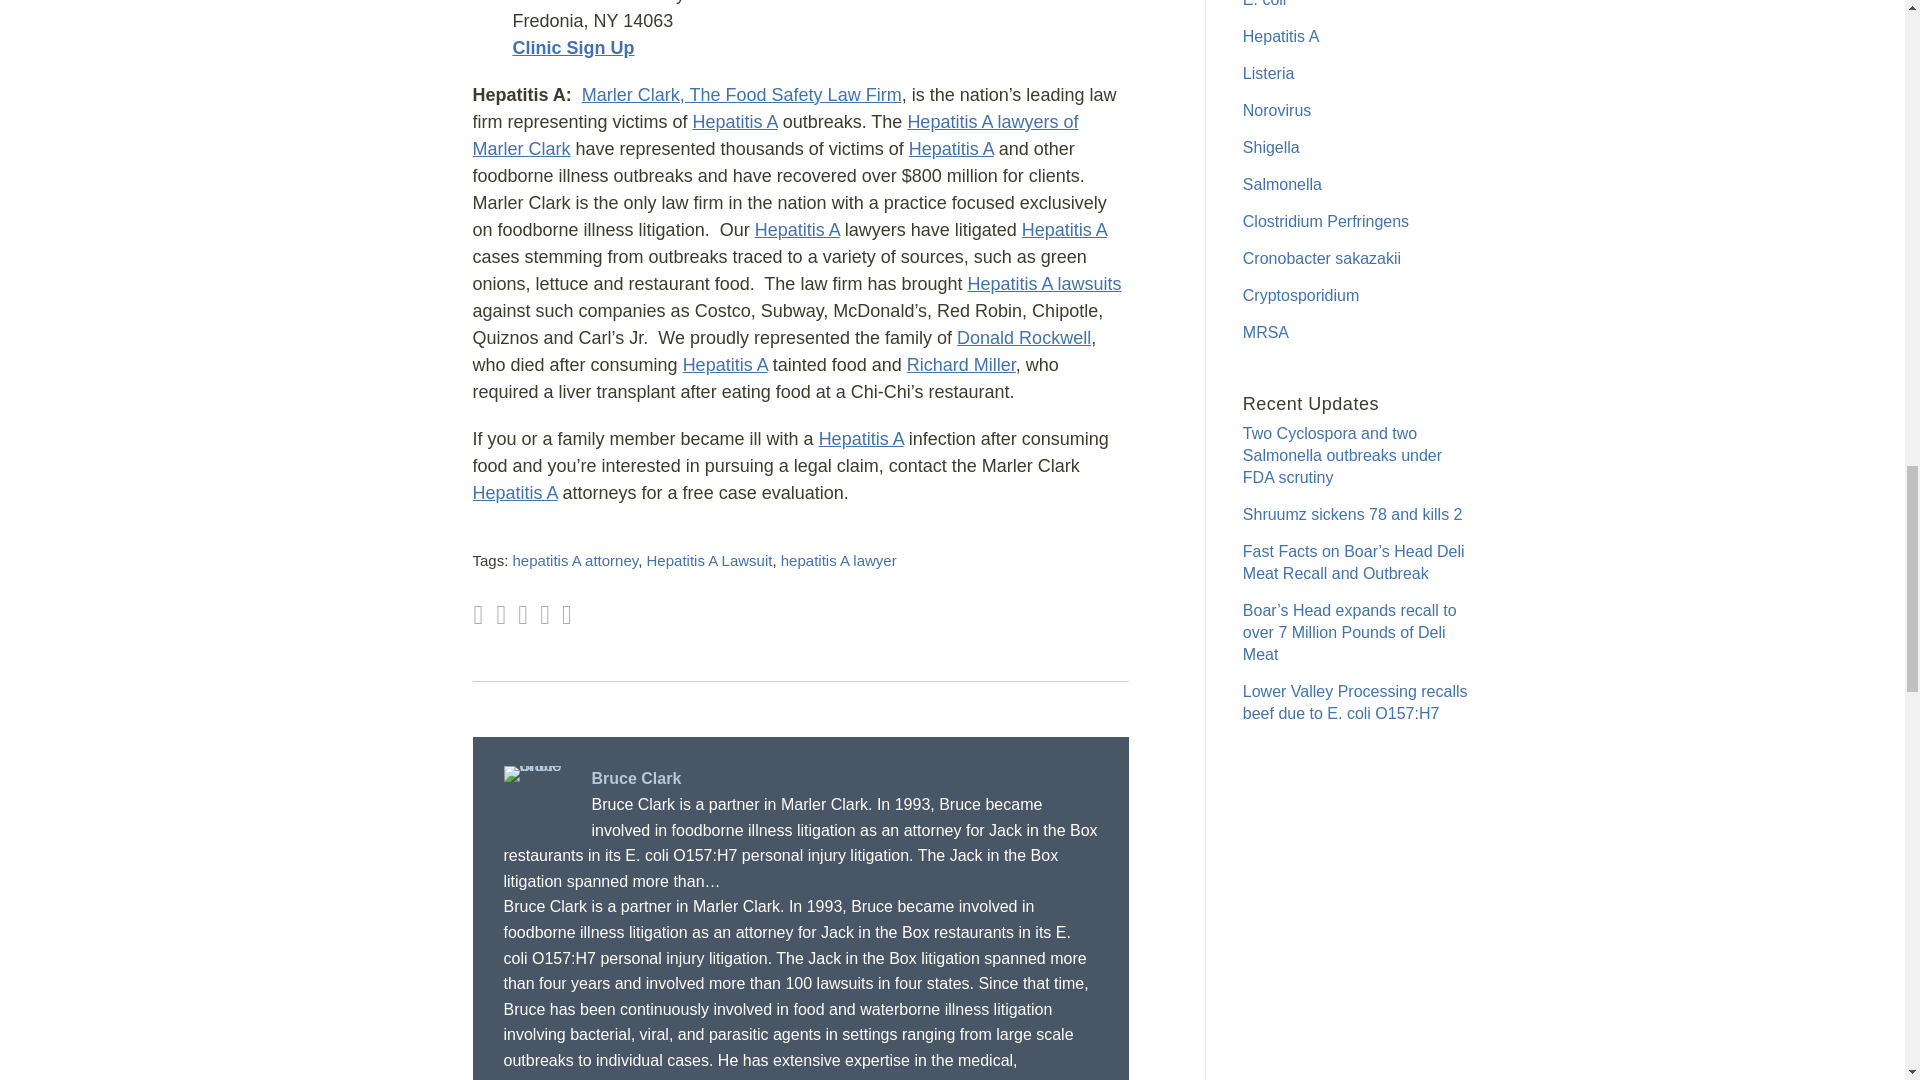  I want to click on Hepatitis A lawsuits, so click(1044, 284).